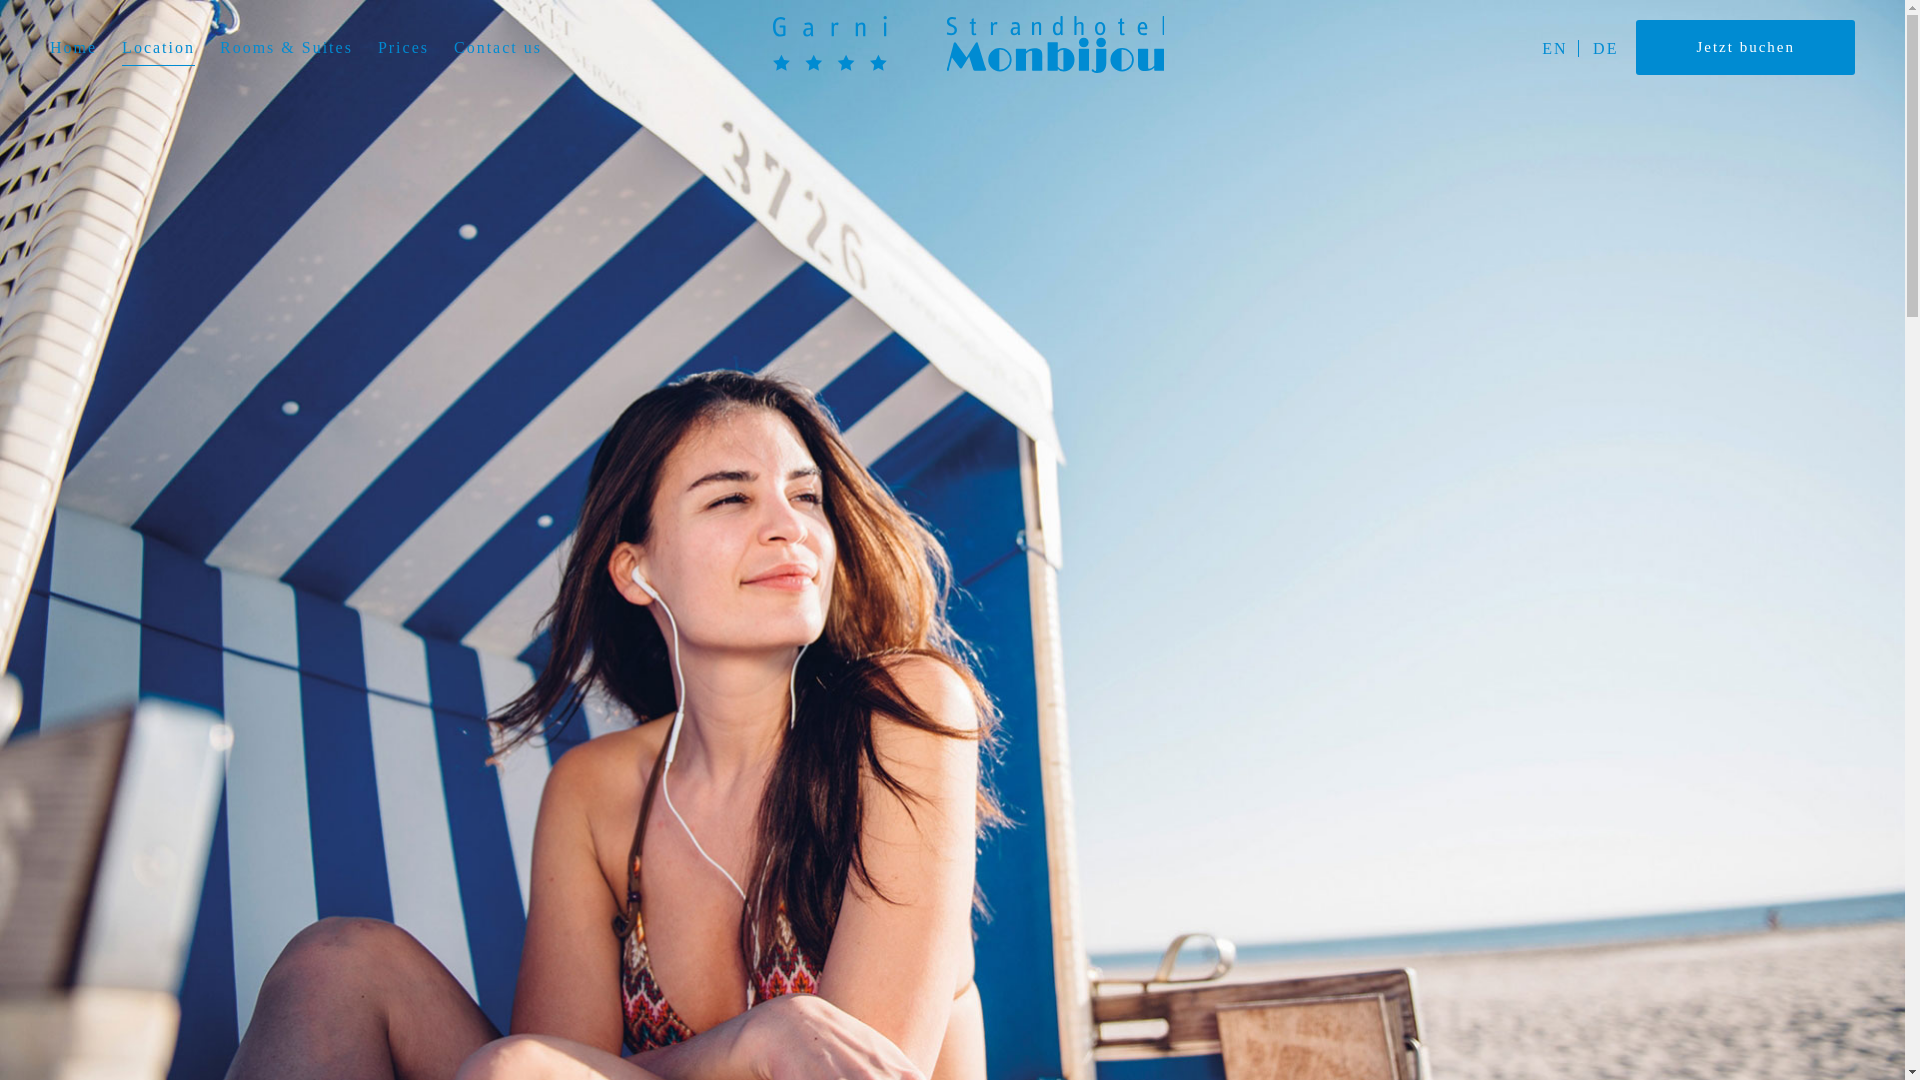 The width and height of the screenshot is (1920, 1080). I want to click on Jetzt buchen, so click(1744, 47).